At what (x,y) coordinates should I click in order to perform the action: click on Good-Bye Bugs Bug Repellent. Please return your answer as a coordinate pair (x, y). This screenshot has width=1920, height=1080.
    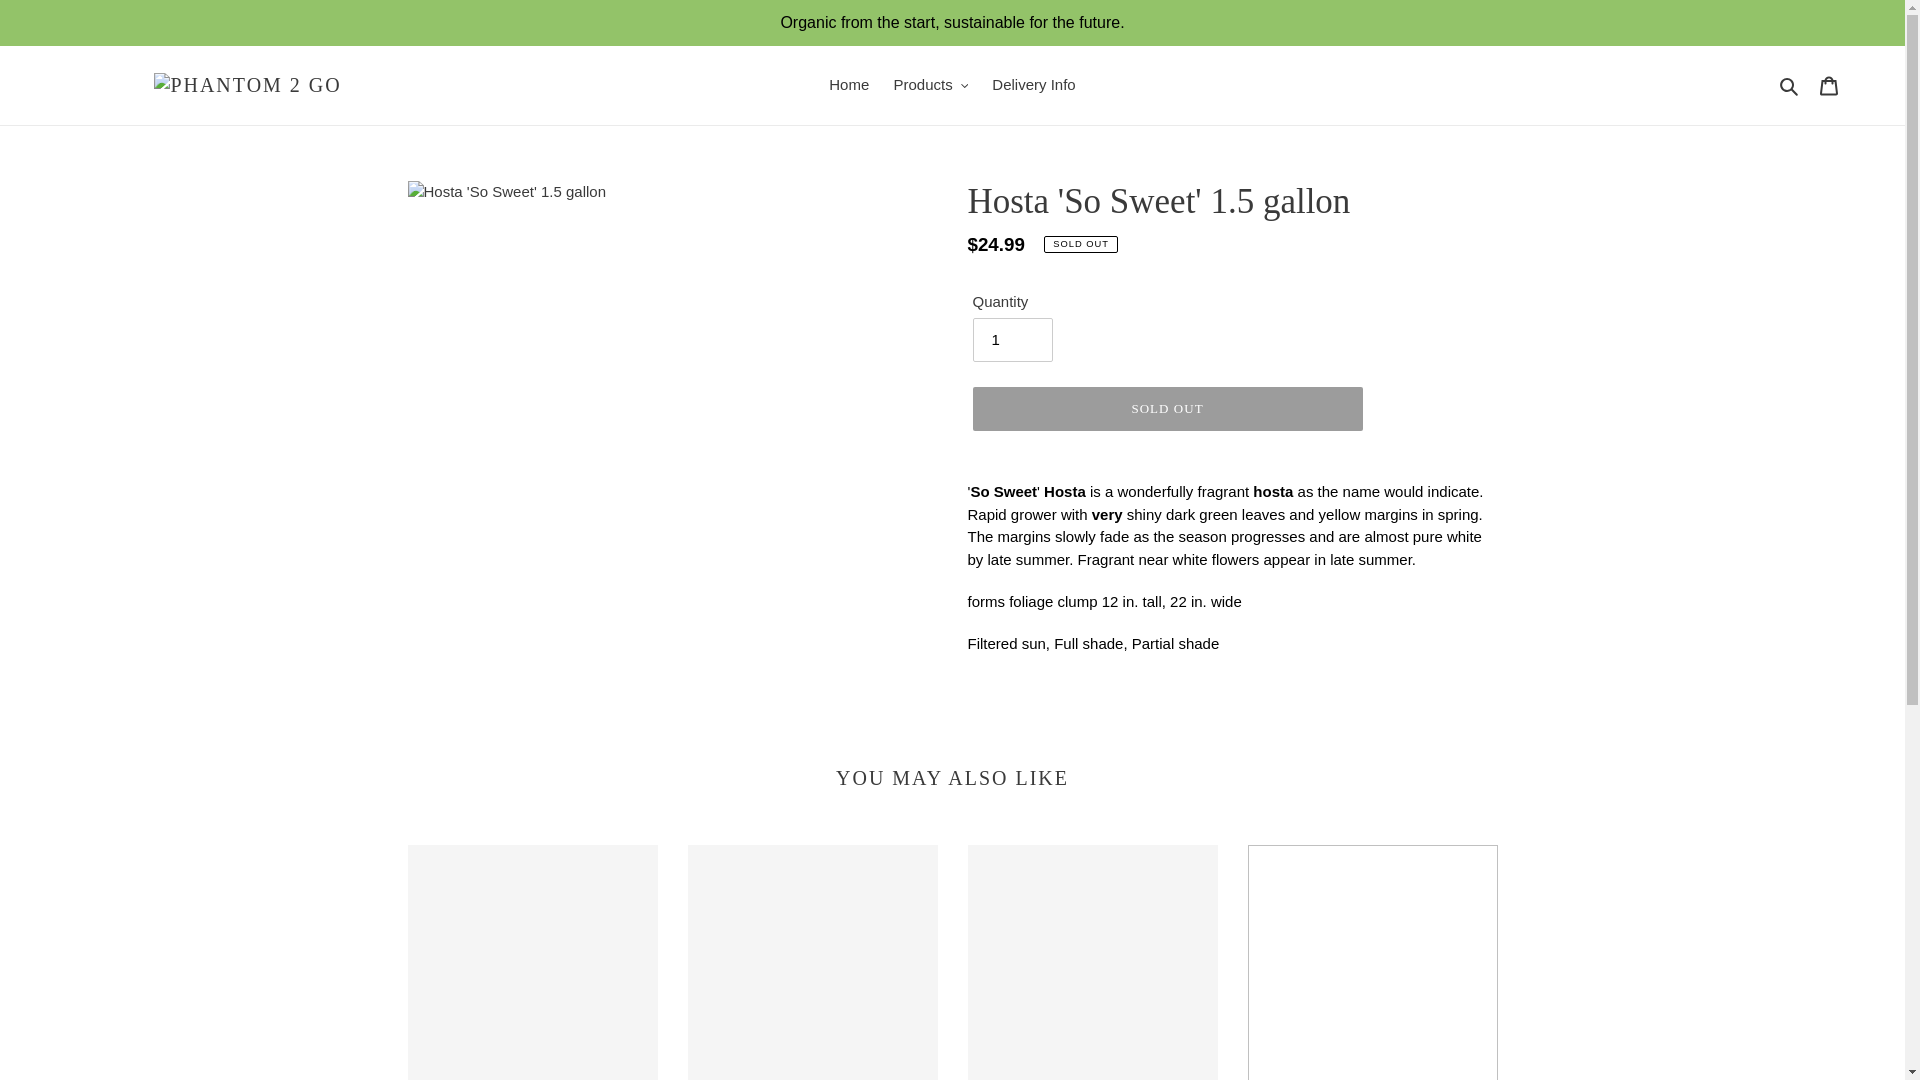
    Looking at the image, I should click on (812, 962).